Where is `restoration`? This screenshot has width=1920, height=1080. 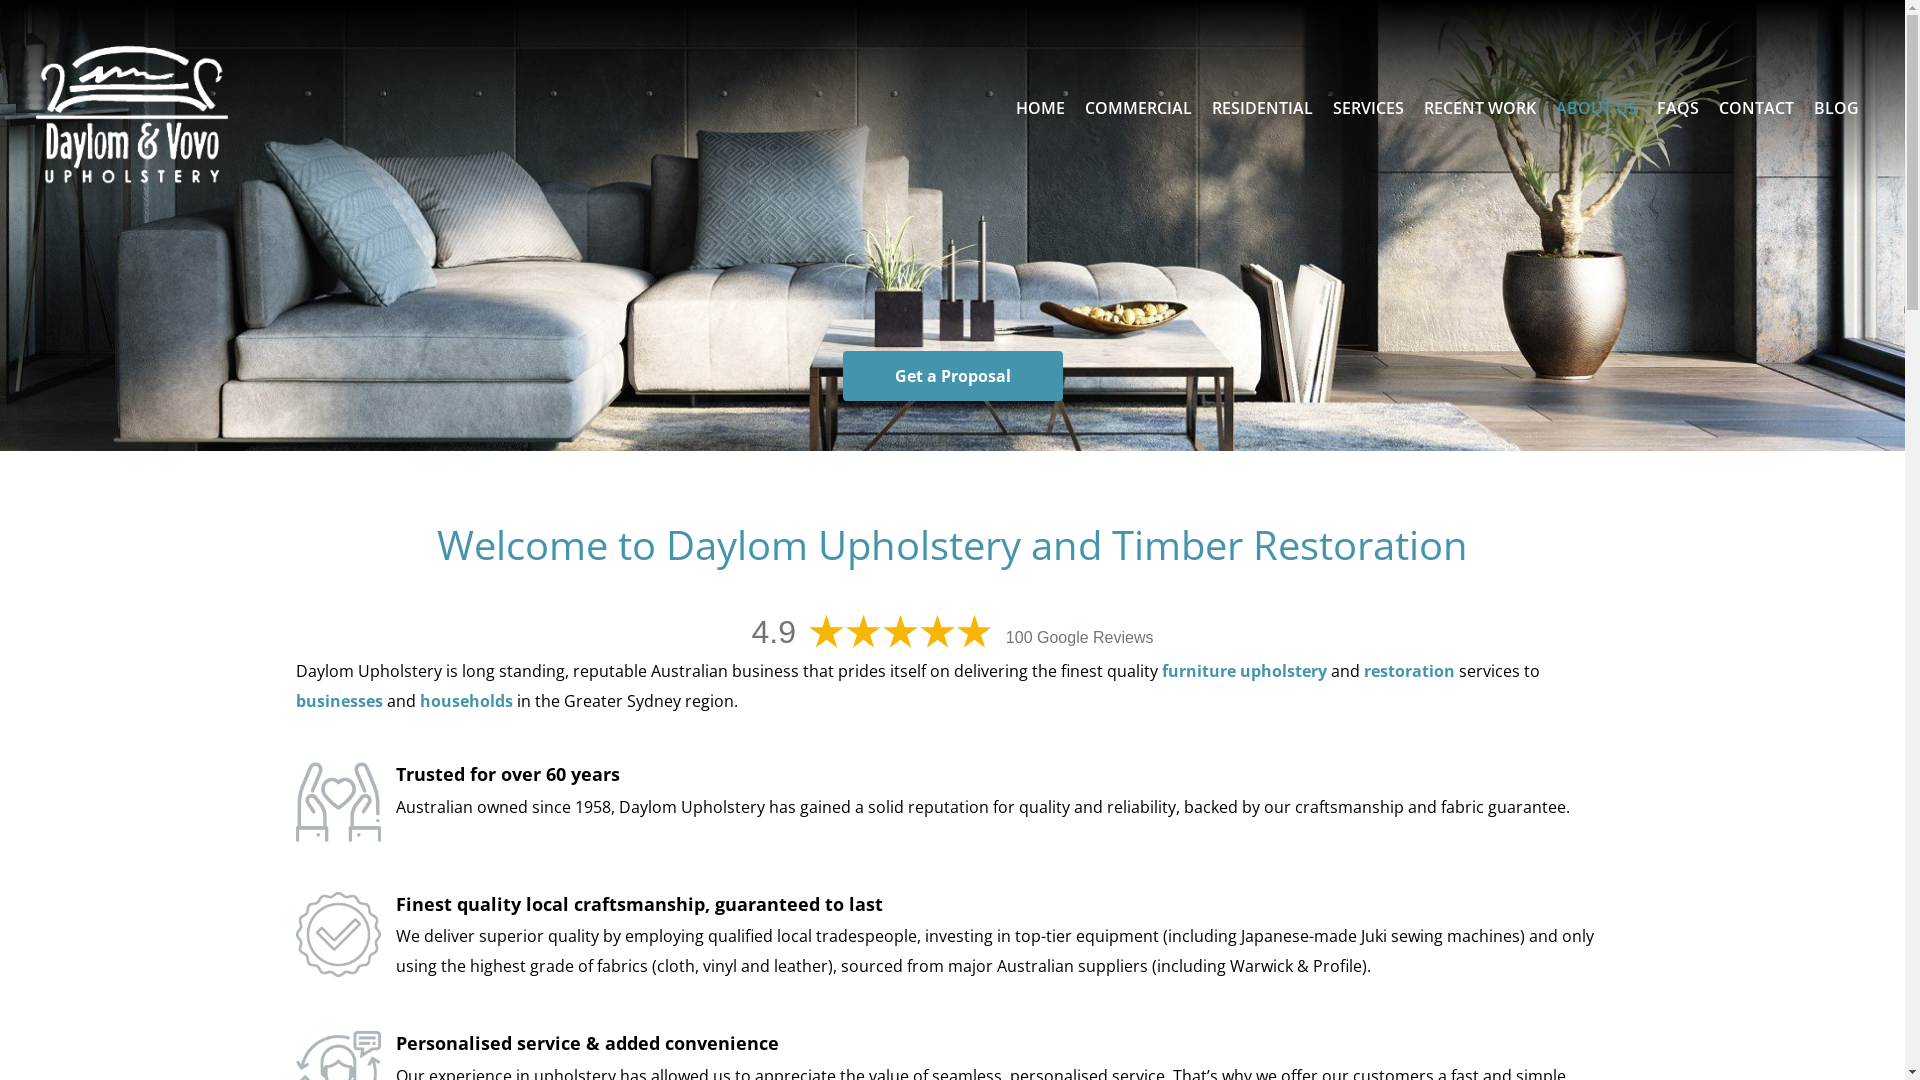 restoration is located at coordinates (1410, 671).